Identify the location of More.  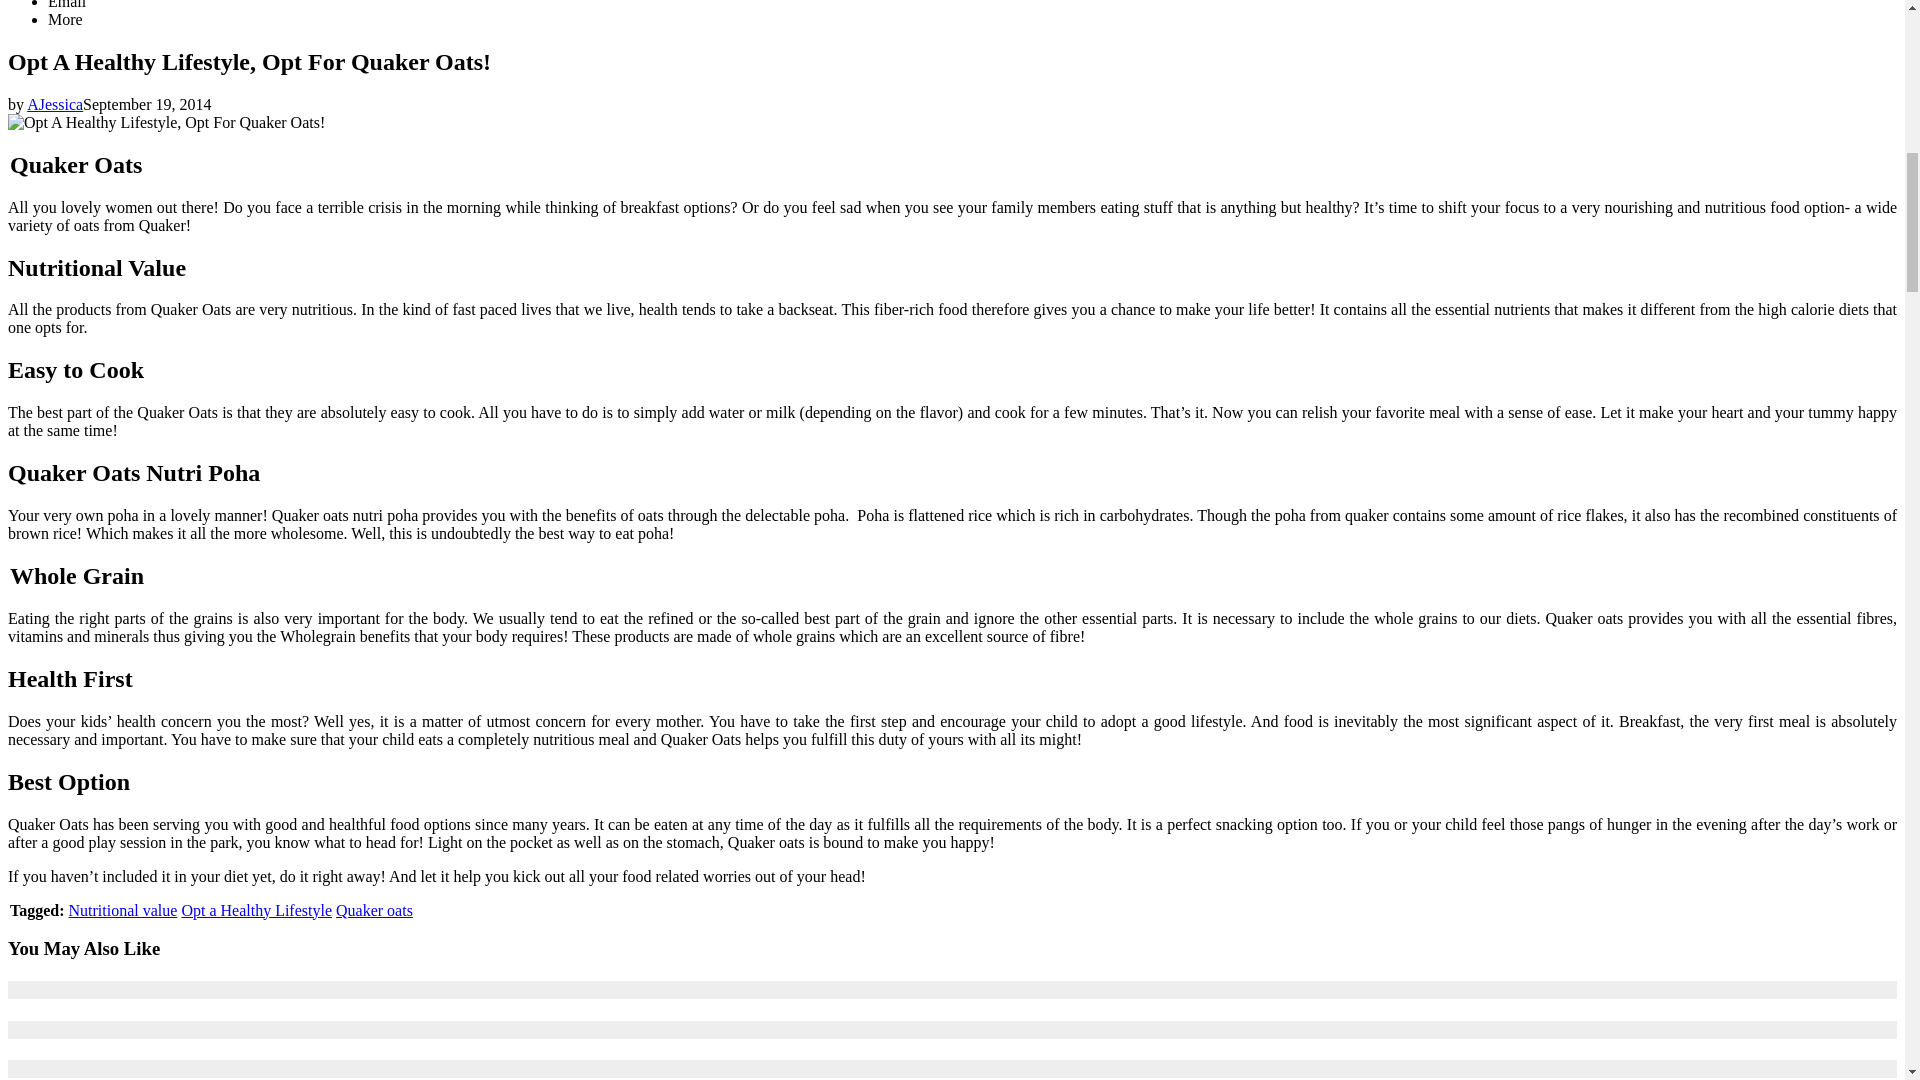
(65, 19).